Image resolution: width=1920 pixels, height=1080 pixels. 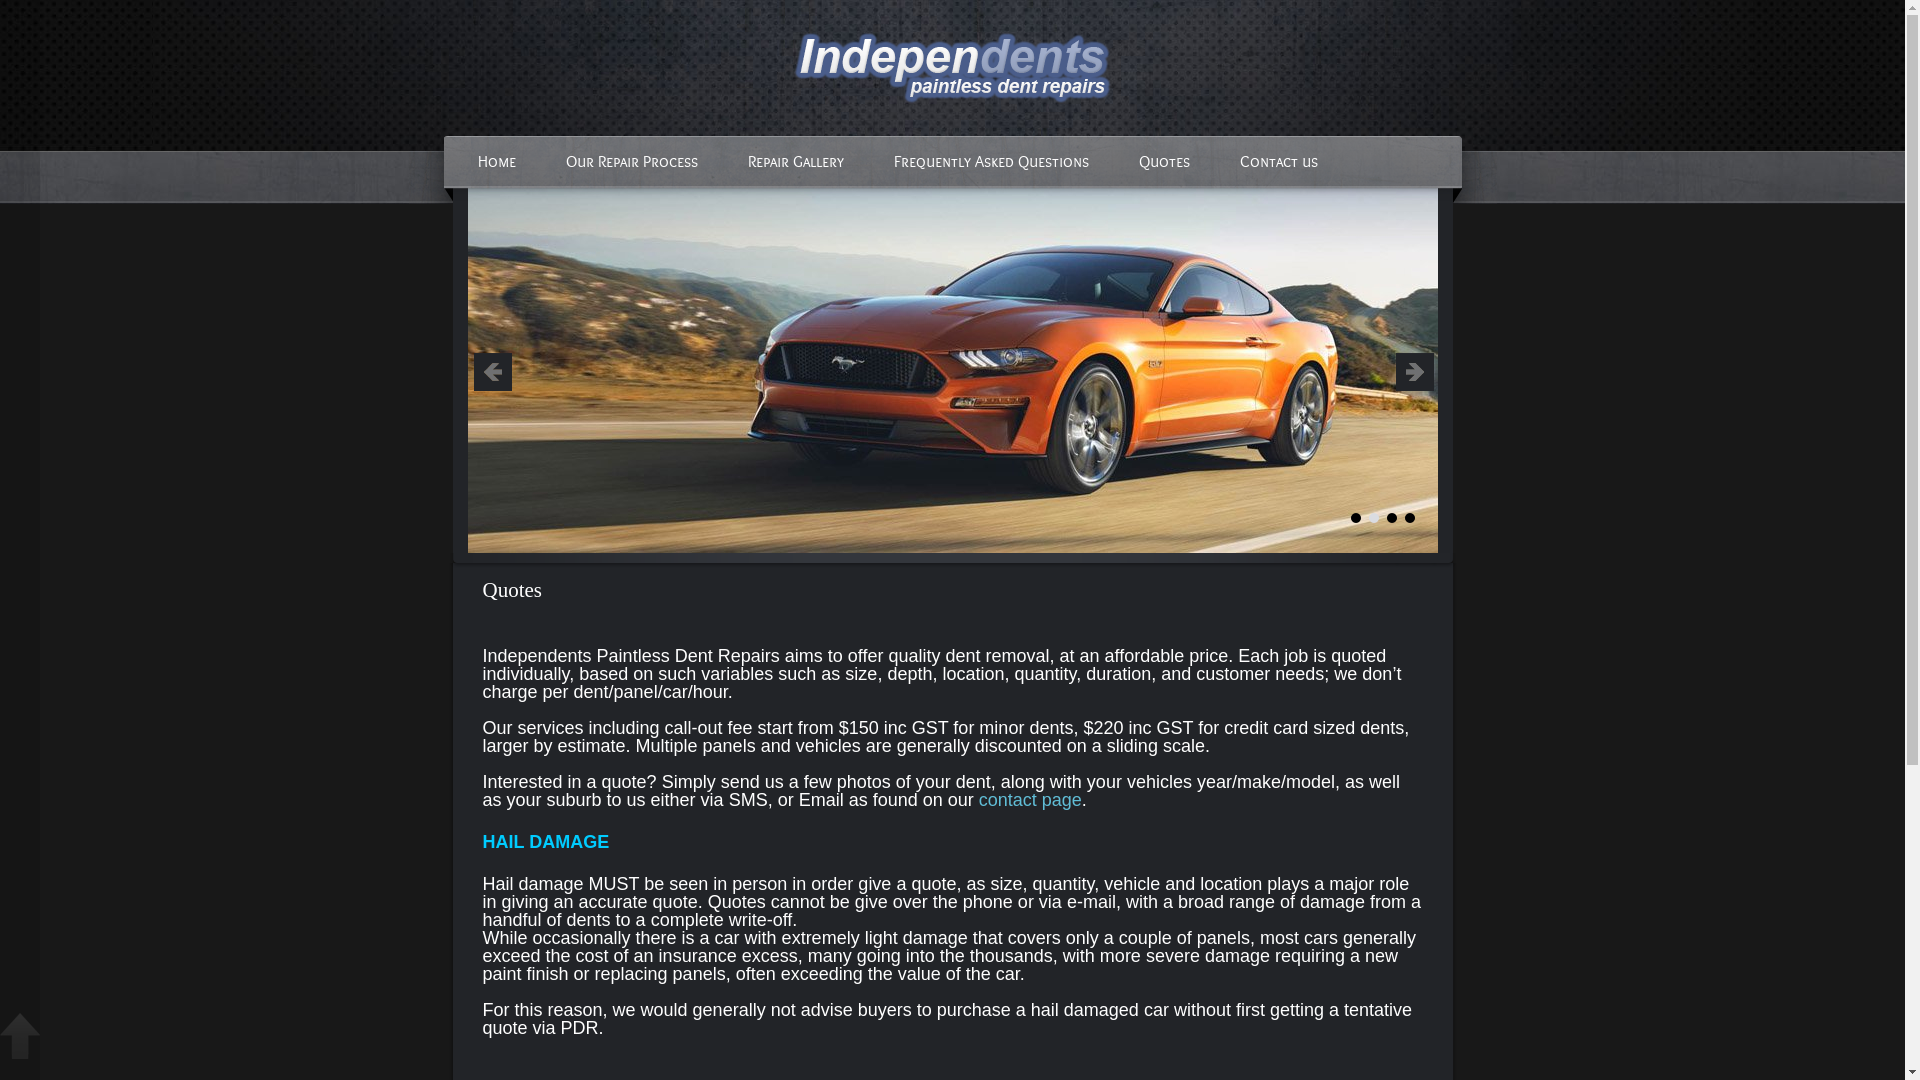 What do you see at coordinates (20, 1036) in the screenshot?
I see `Scroll window up` at bounding box center [20, 1036].